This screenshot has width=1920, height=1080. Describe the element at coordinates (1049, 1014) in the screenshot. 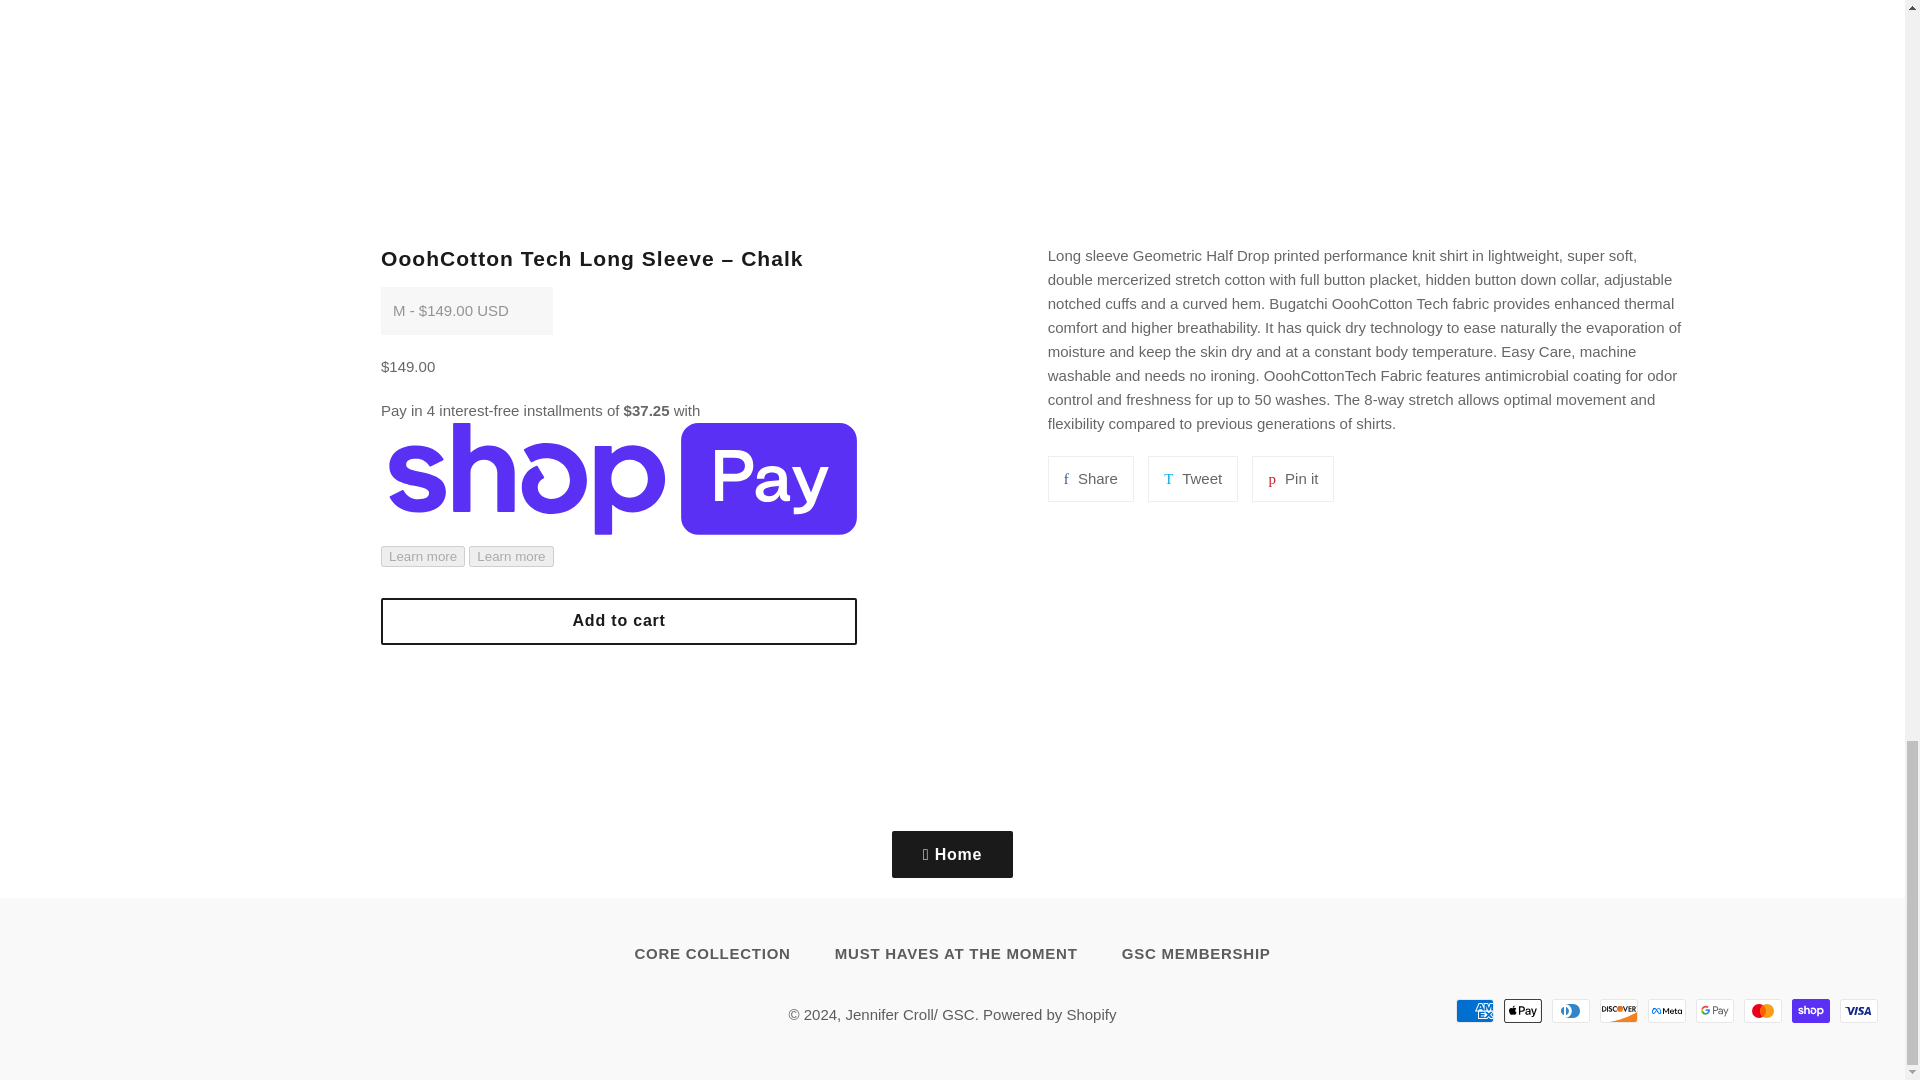

I see `Powered by Shopify` at that location.